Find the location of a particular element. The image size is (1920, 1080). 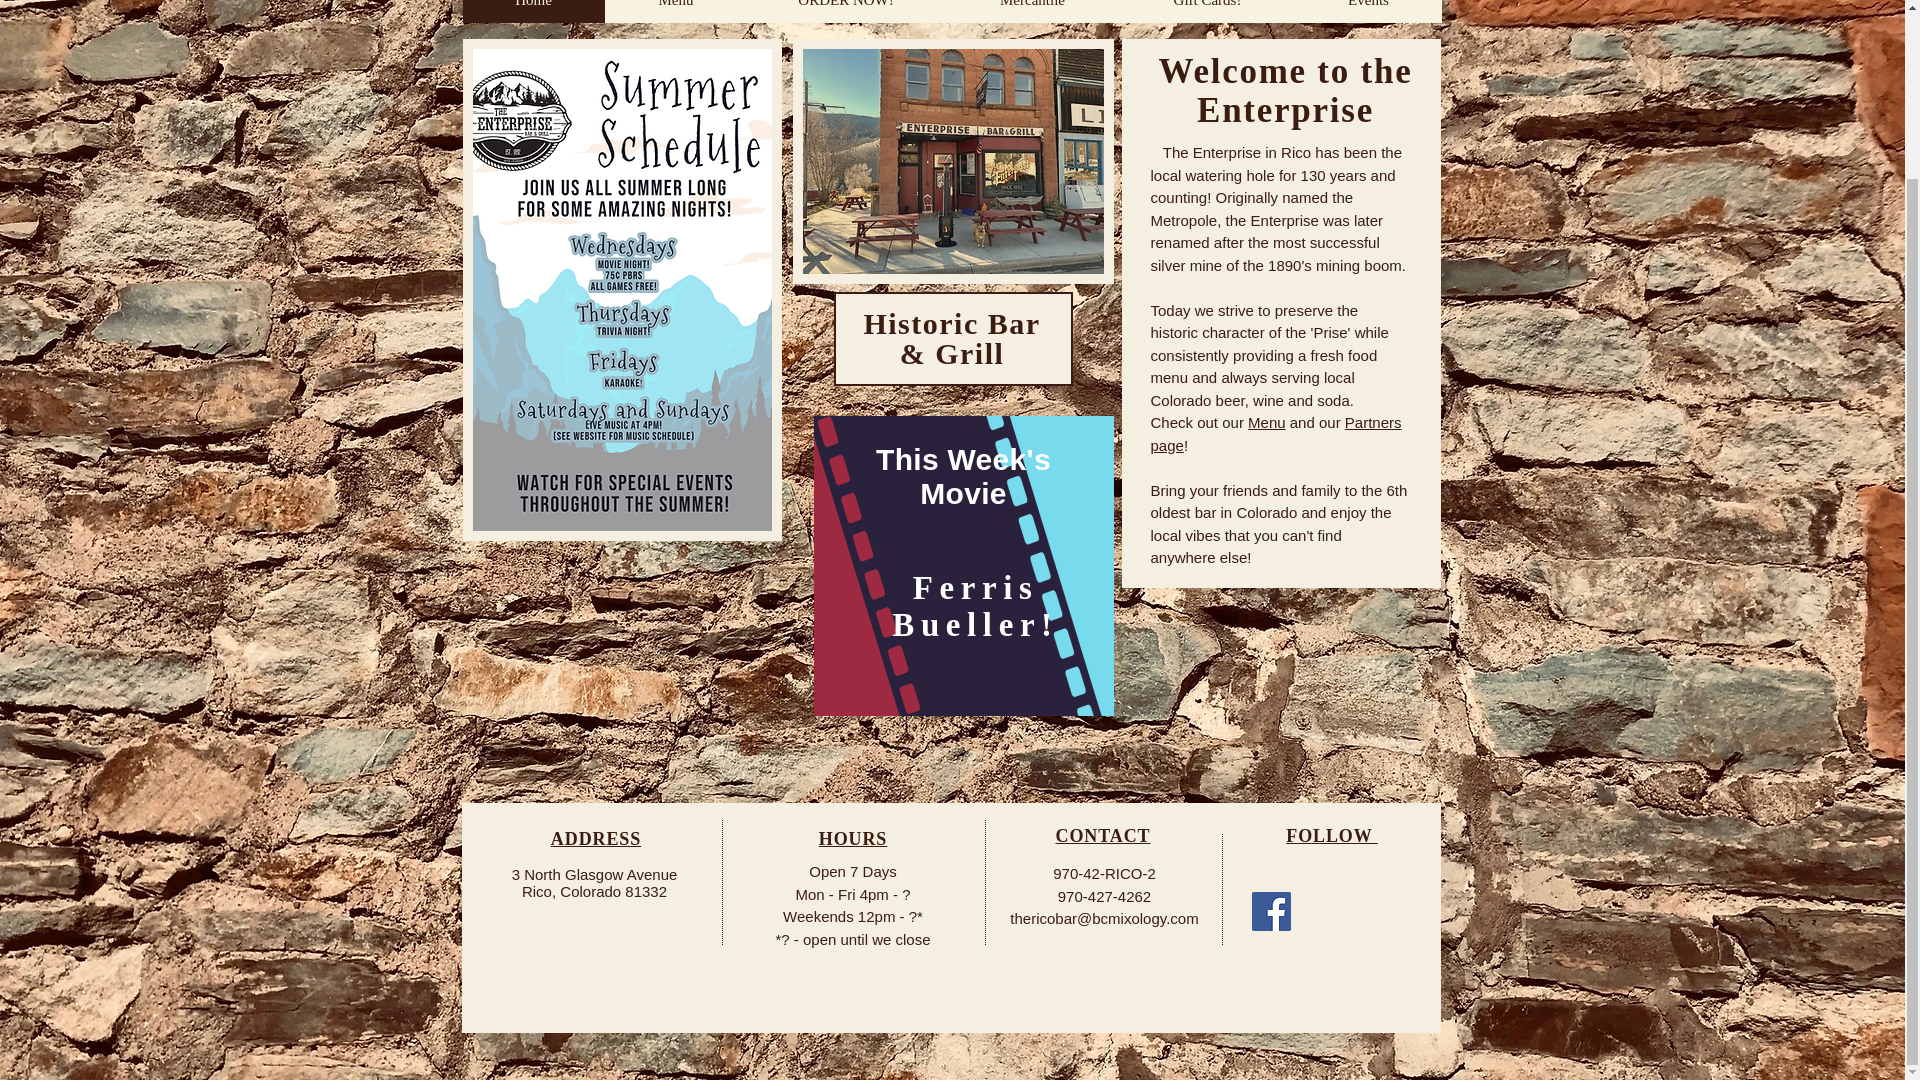

ORDER NOW! is located at coordinates (845, 11).